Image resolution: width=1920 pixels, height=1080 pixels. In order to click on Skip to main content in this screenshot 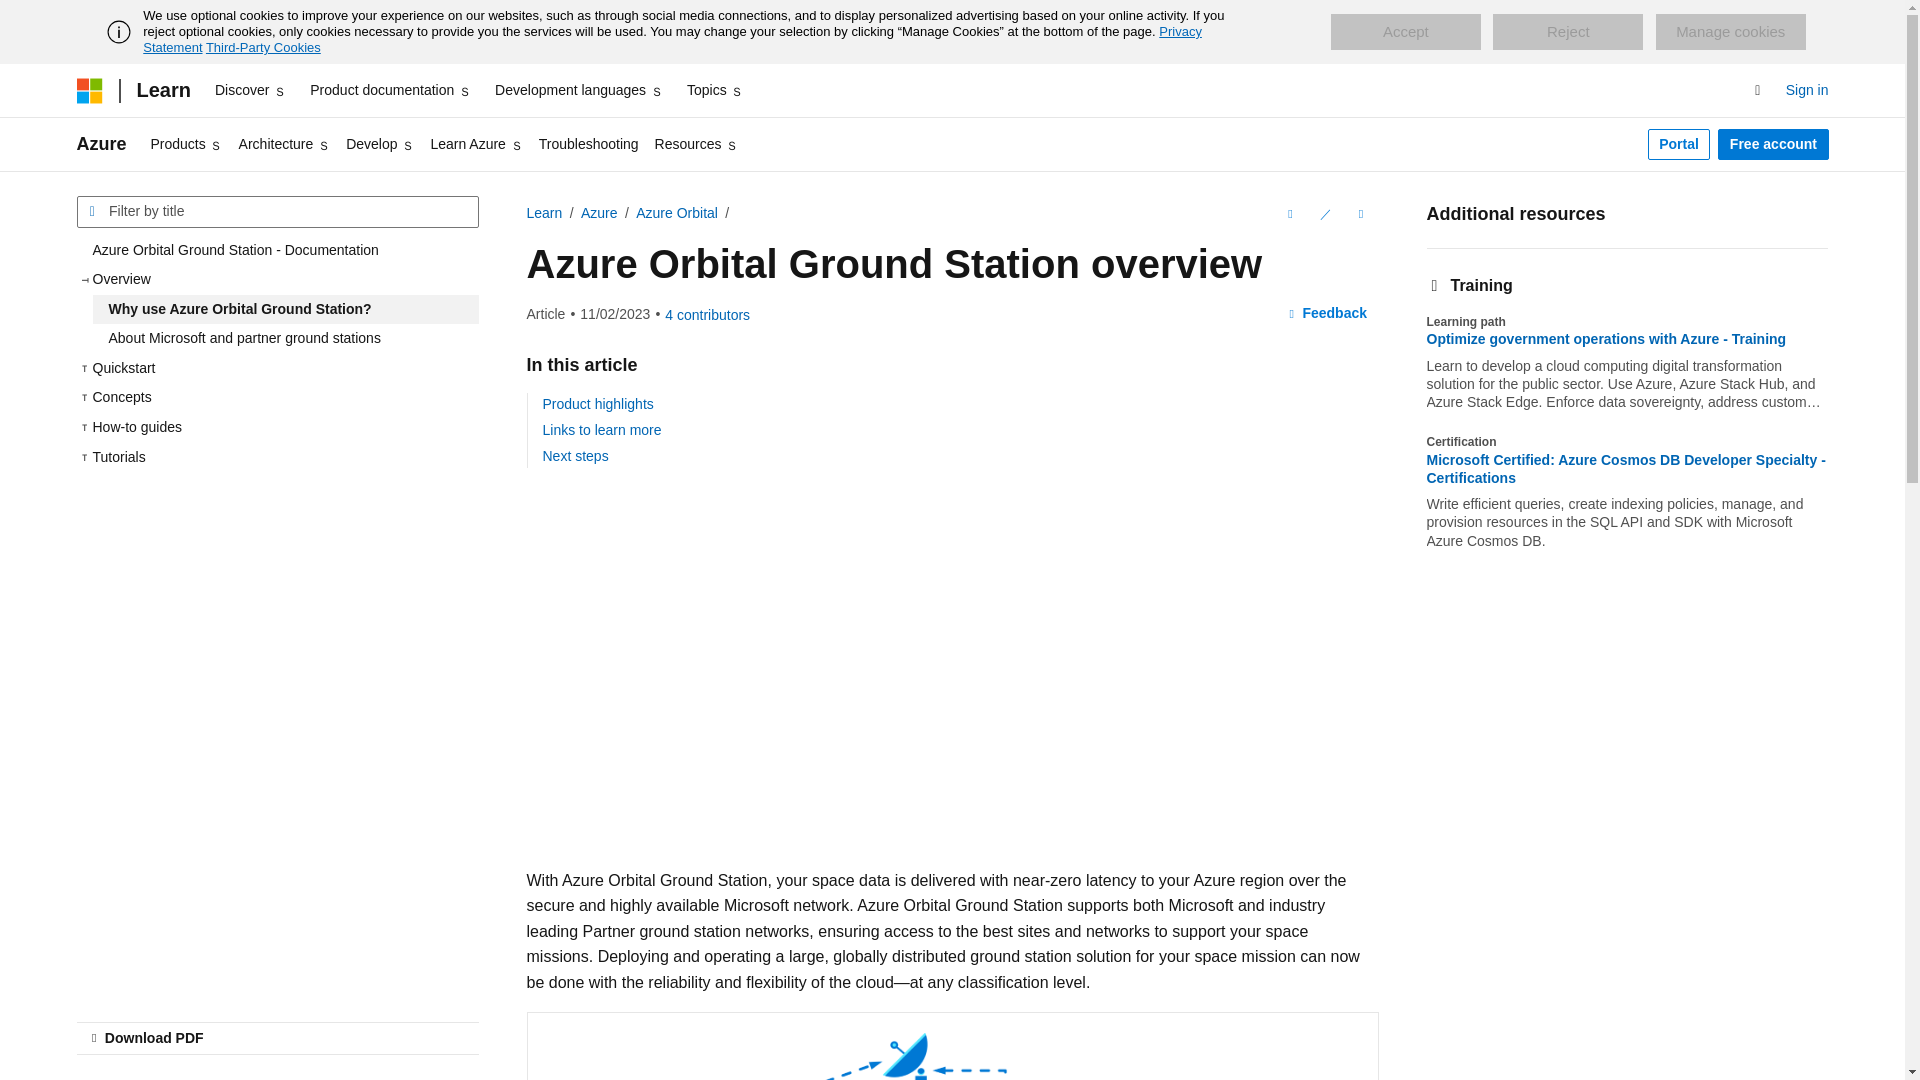, I will do `click(15, 16)`.